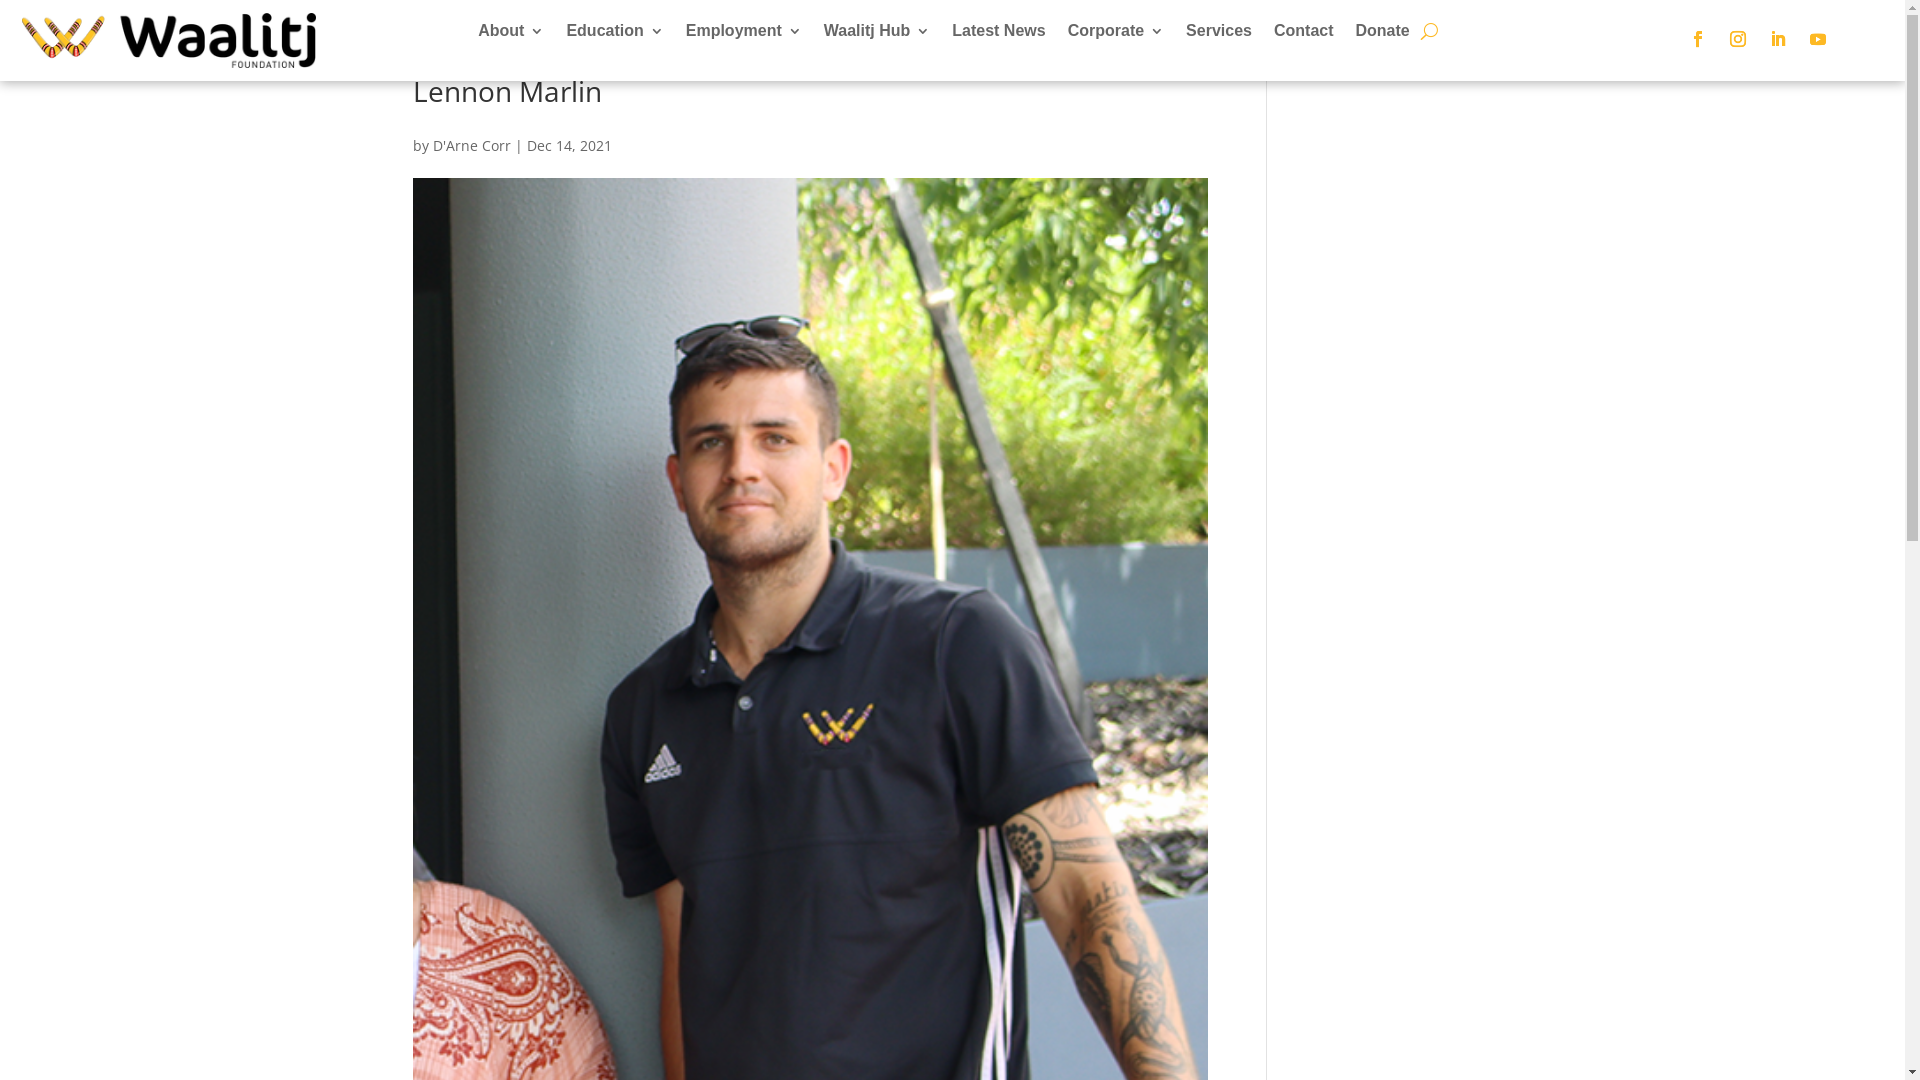 The width and height of the screenshot is (1920, 1080). Describe the element at coordinates (1818, 39) in the screenshot. I see `Follow on Youtube` at that location.